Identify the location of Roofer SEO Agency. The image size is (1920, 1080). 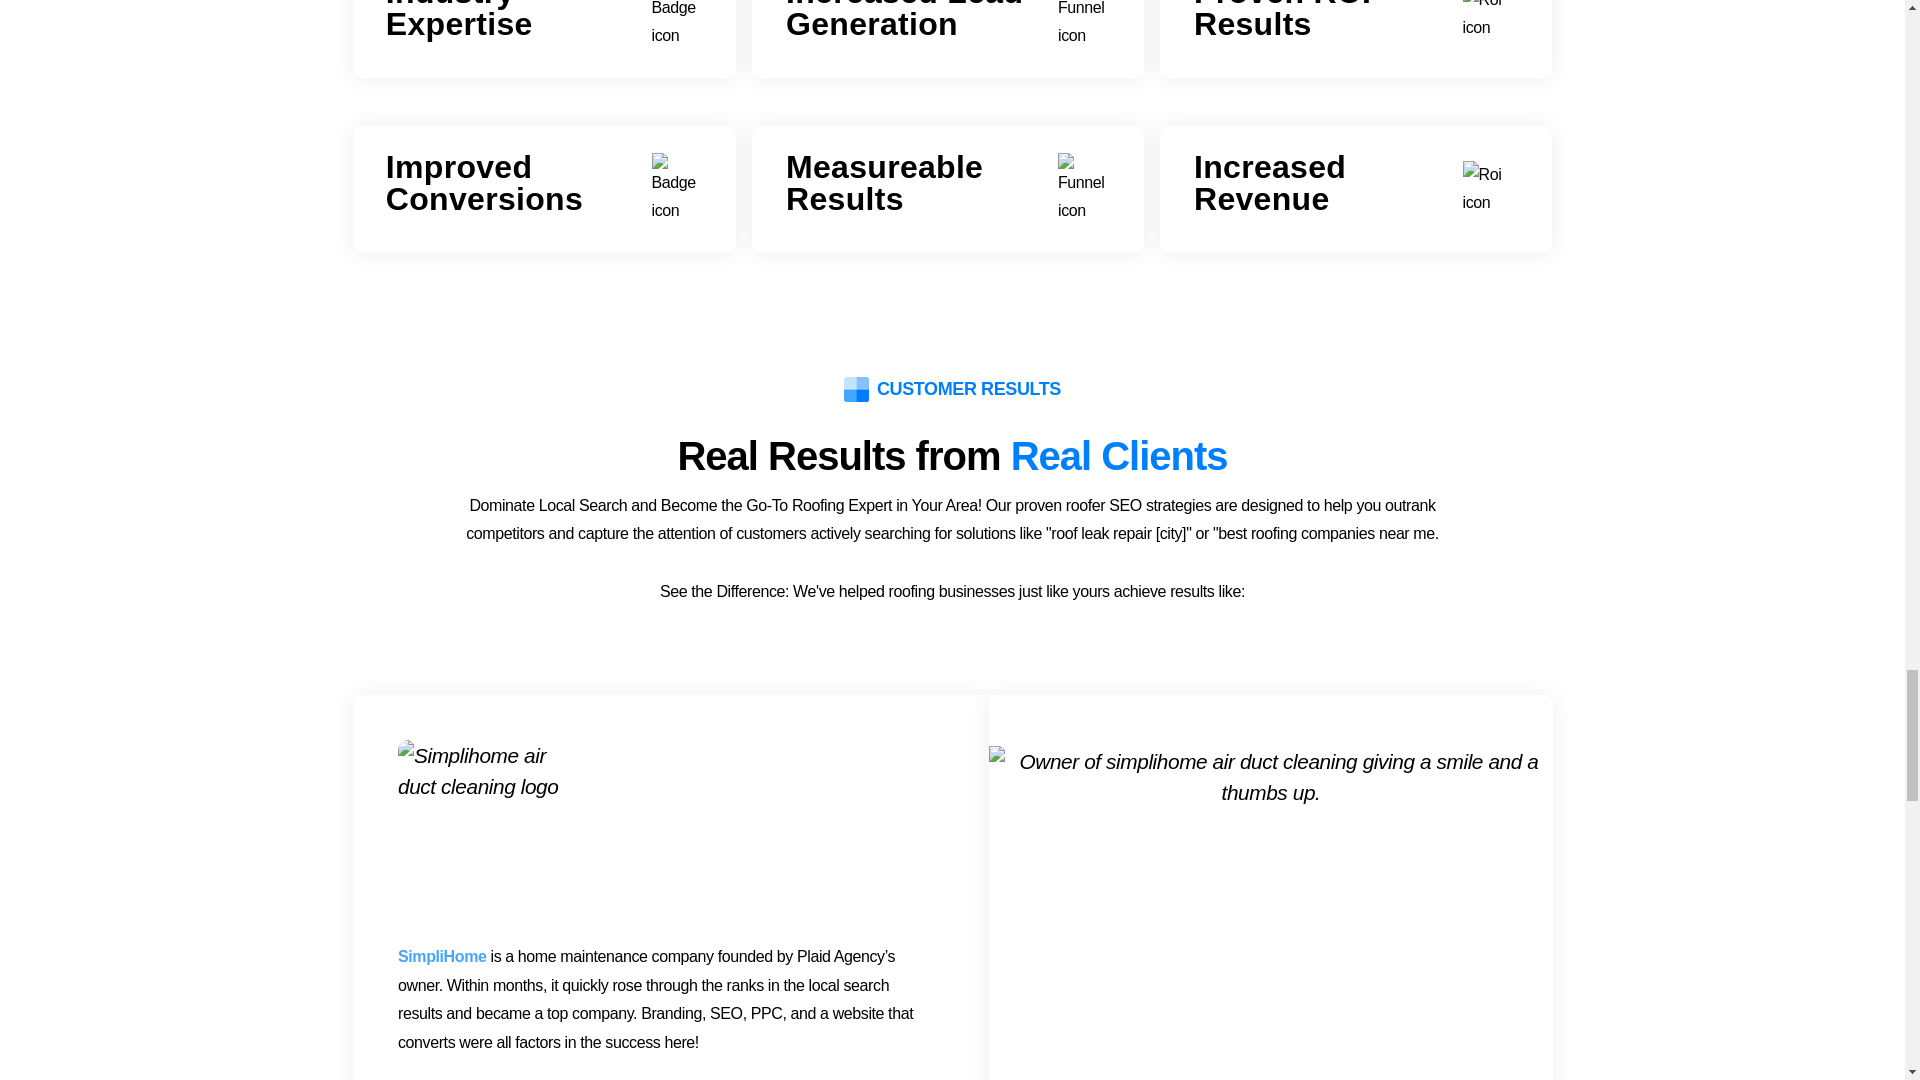
(1084, 36).